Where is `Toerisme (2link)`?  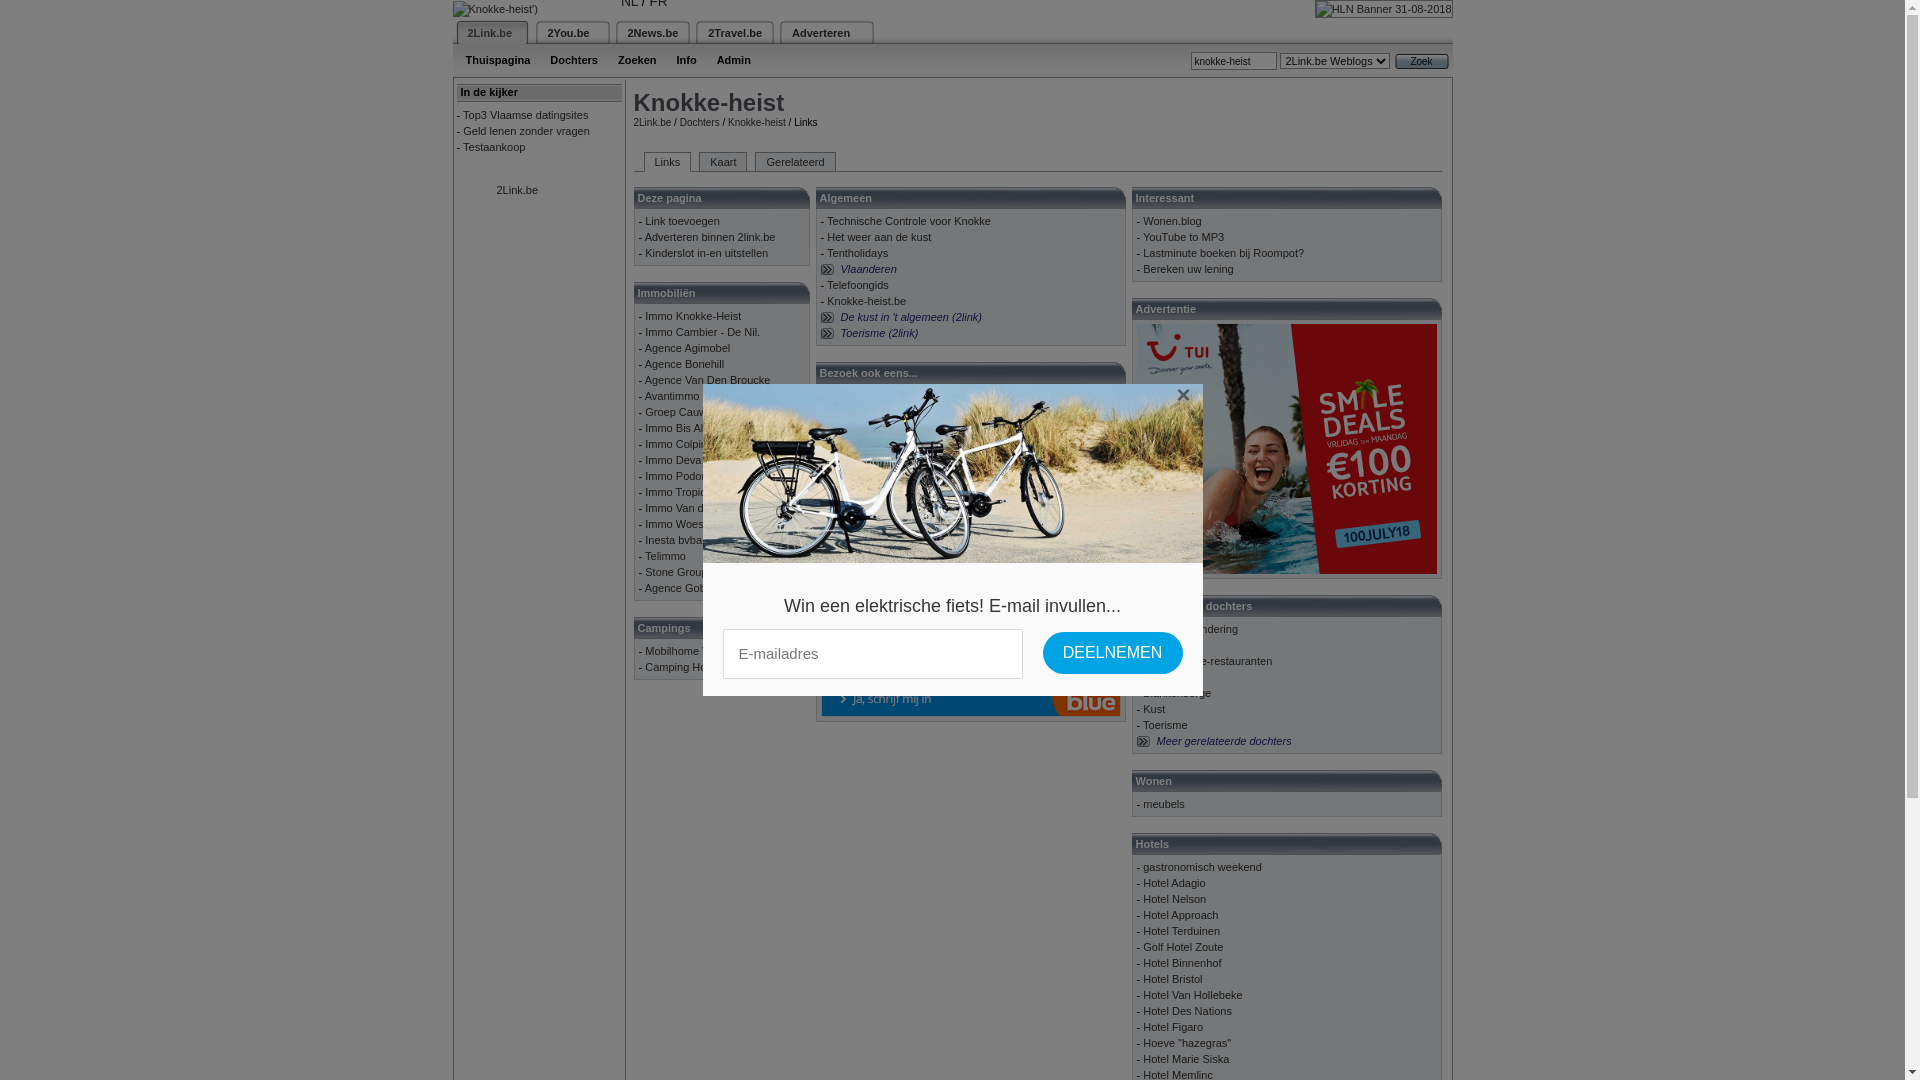
Toerisme (2link) is located at coordinates (879, 333).